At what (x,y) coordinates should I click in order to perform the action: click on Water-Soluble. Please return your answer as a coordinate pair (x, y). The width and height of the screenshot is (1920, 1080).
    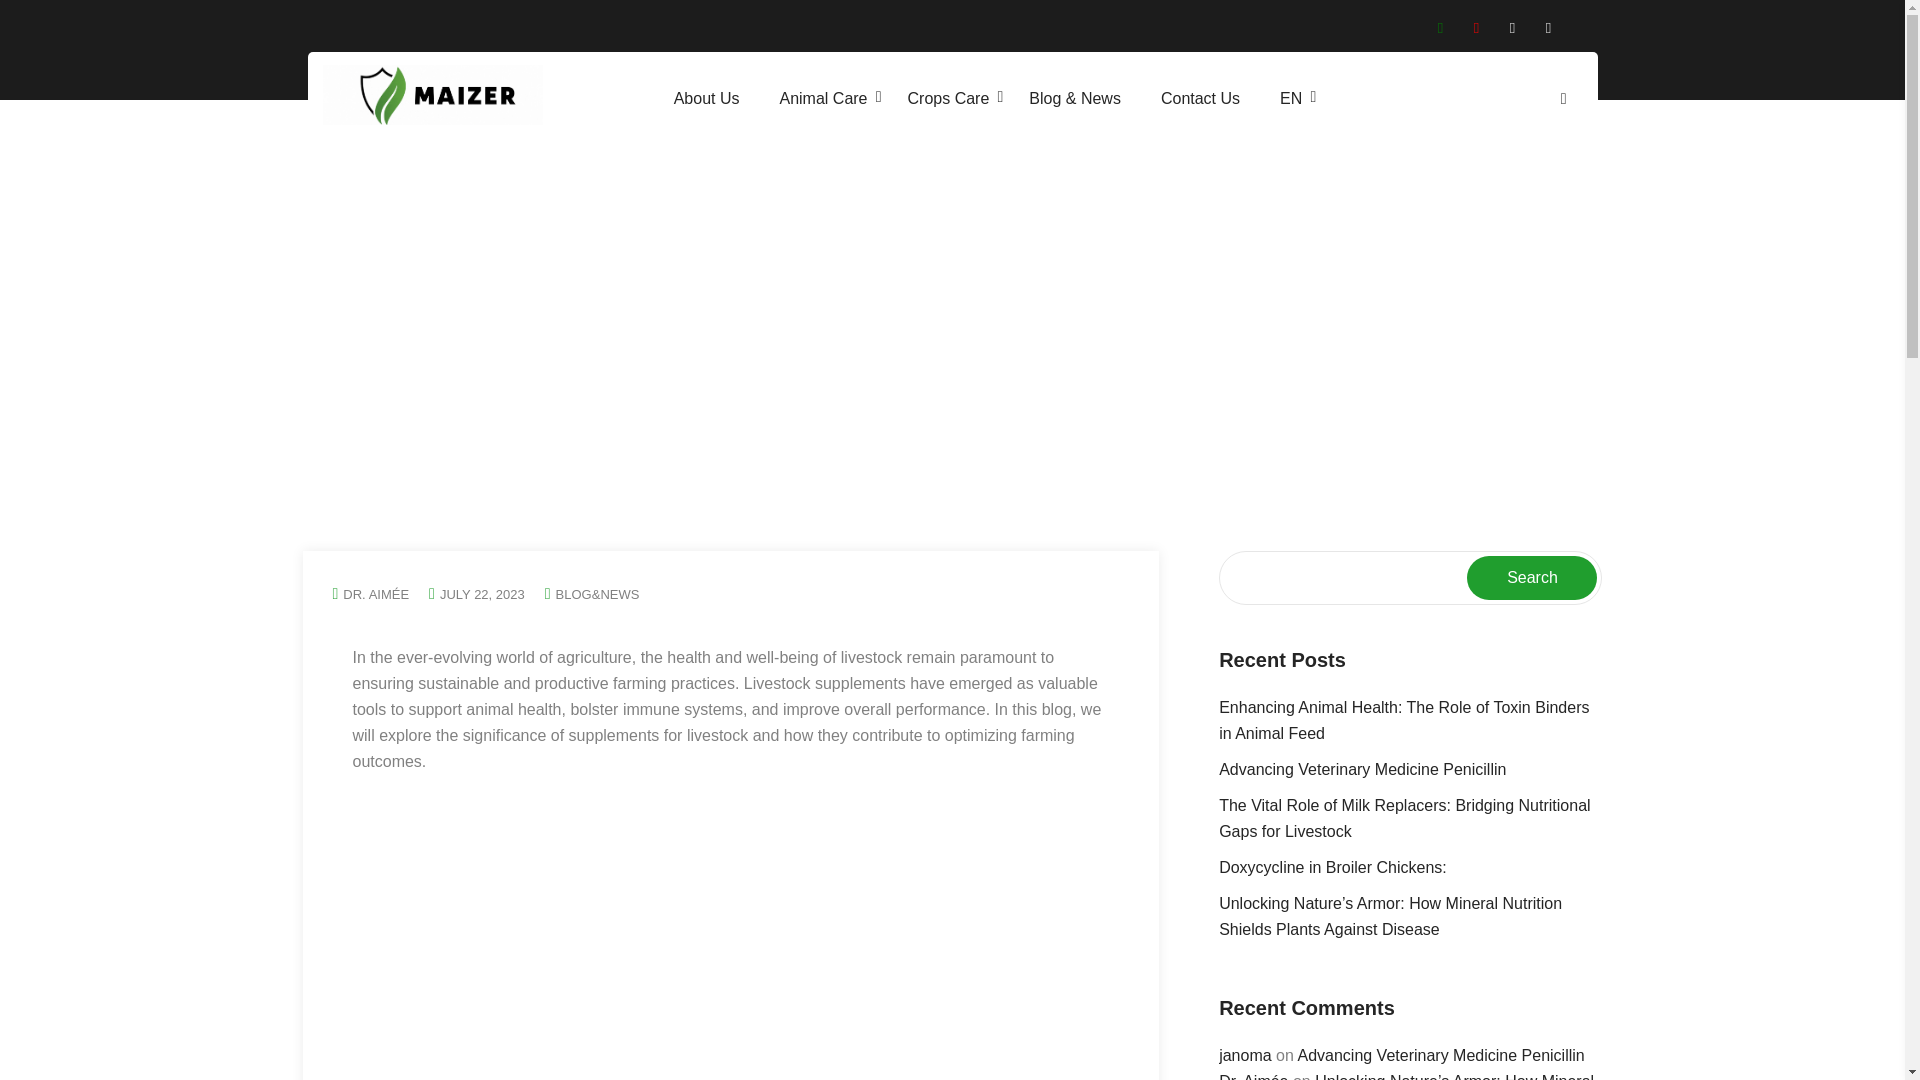
    Looking at the image, I should click on (1176, 321).